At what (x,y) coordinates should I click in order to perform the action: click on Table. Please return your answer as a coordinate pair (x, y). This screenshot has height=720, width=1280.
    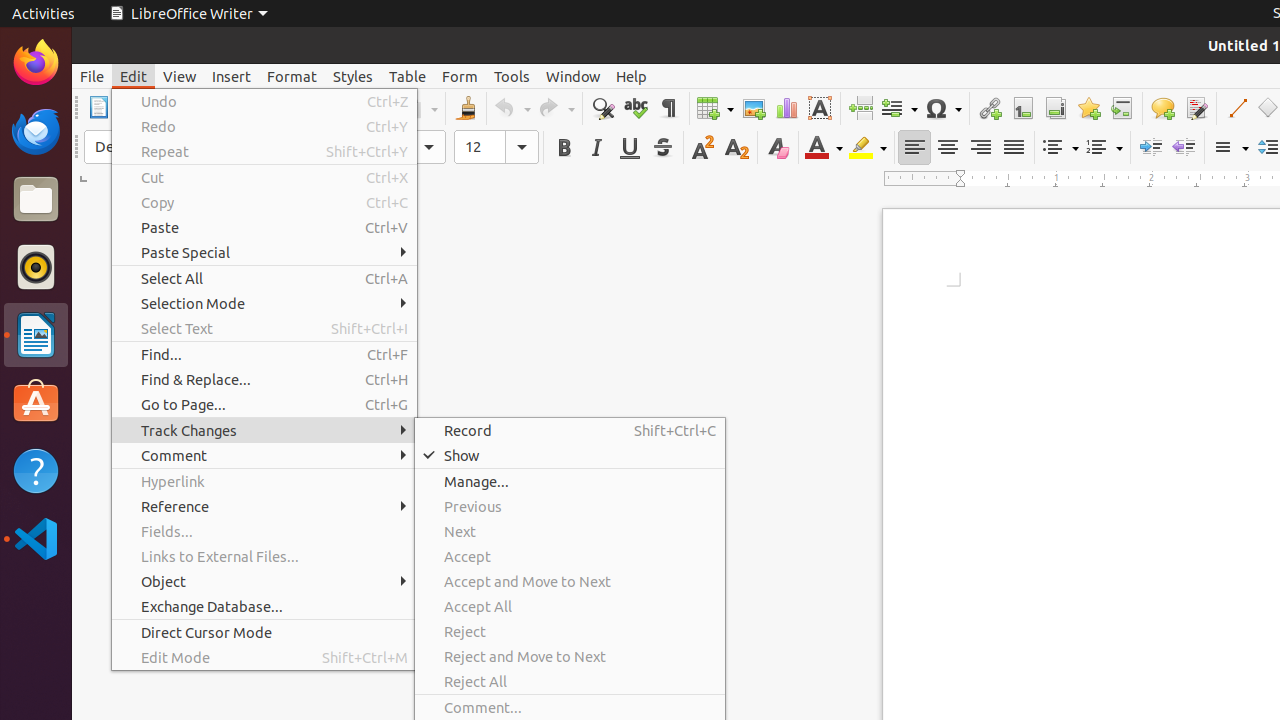
    Looking at the image, I should click on (408, 76).